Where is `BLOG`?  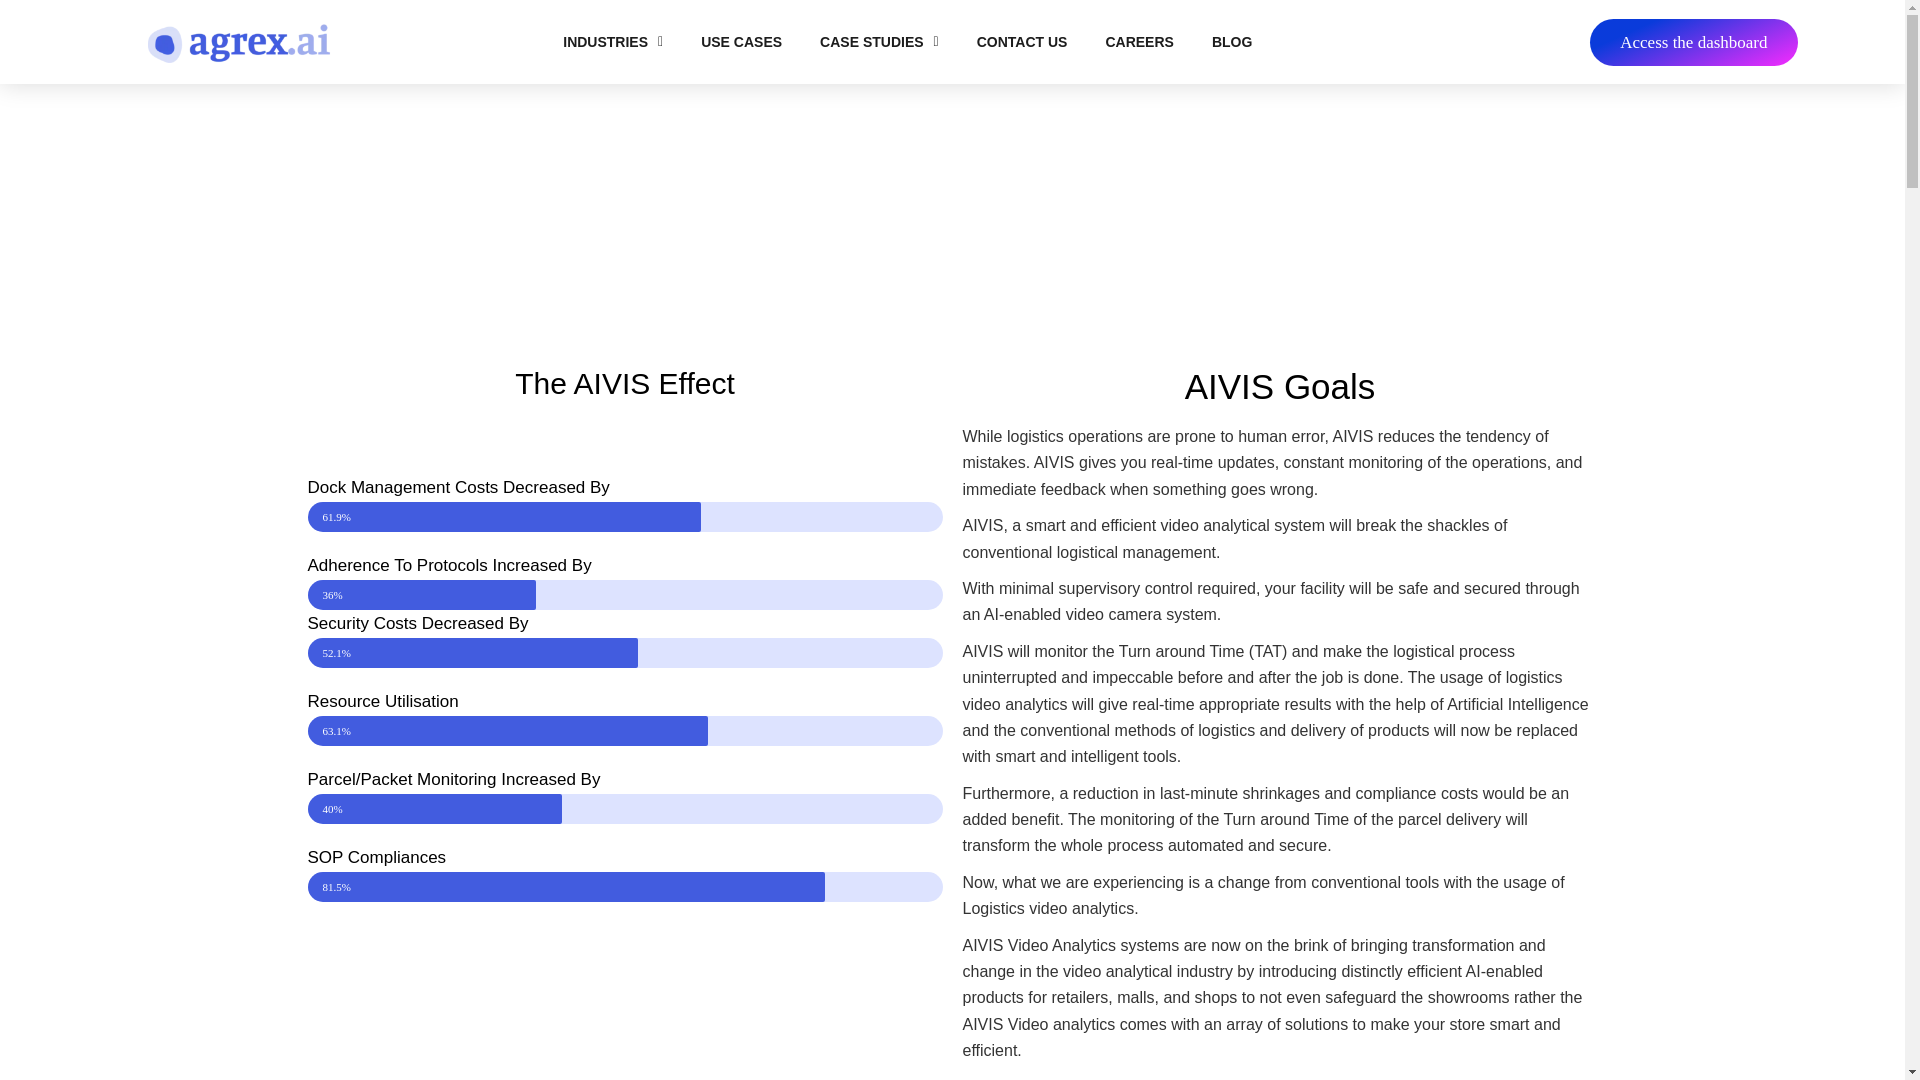
BLOG is located at coordinates (1232, 42).